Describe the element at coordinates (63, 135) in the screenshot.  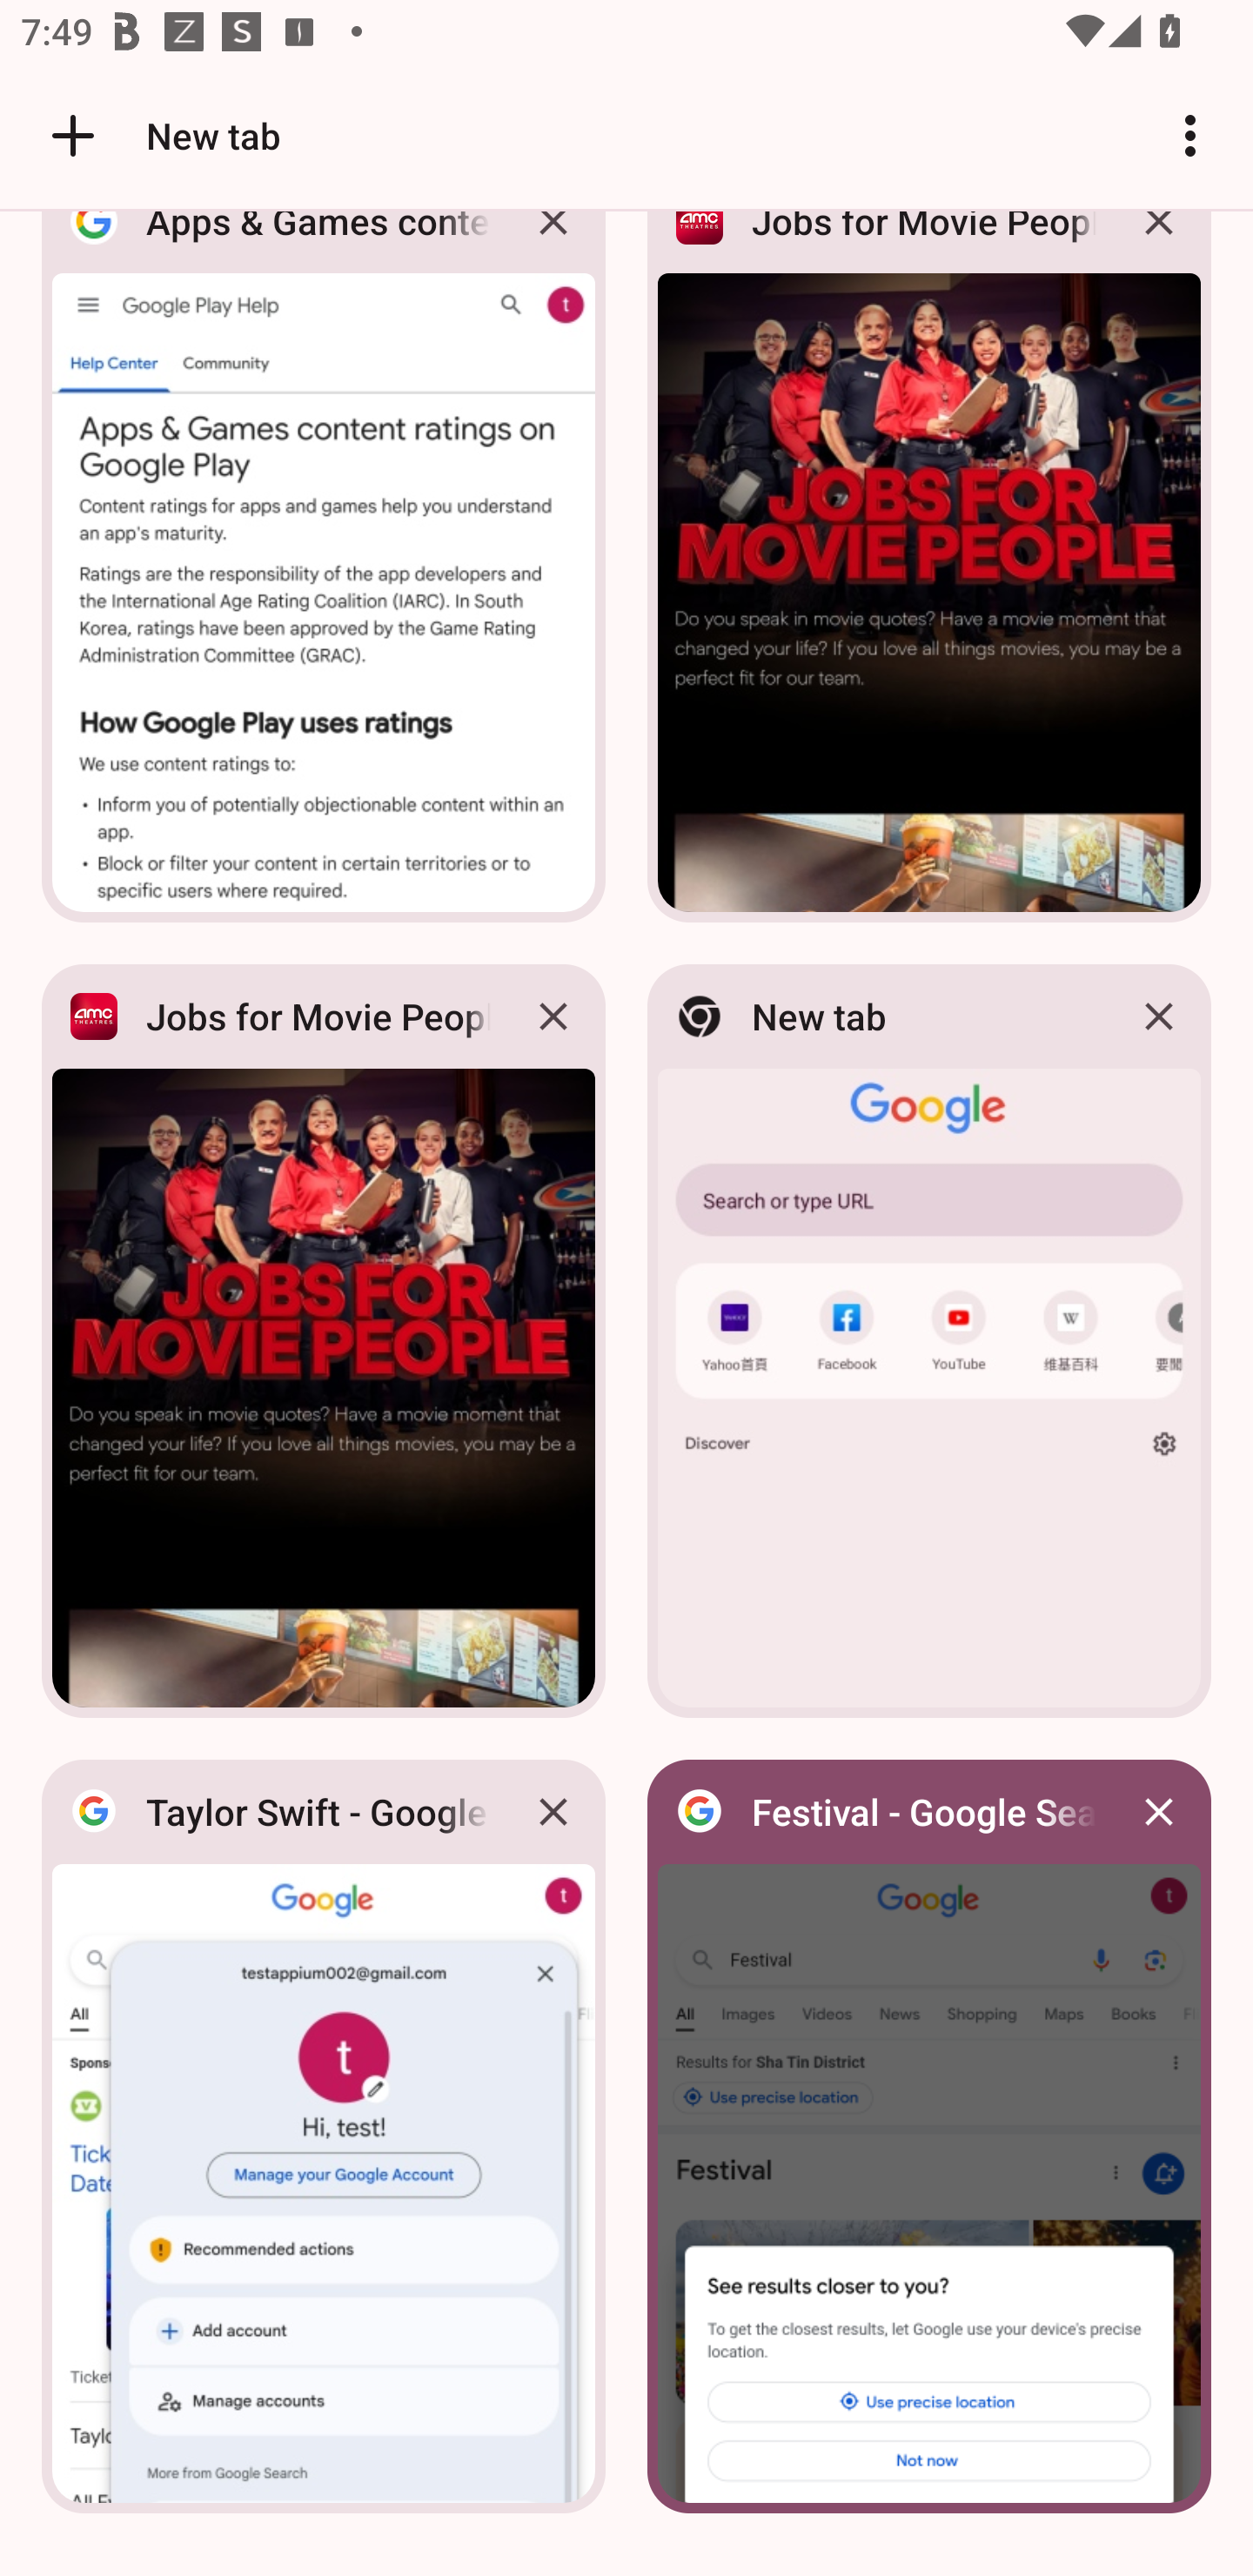
I see `Open the home page` at that location.